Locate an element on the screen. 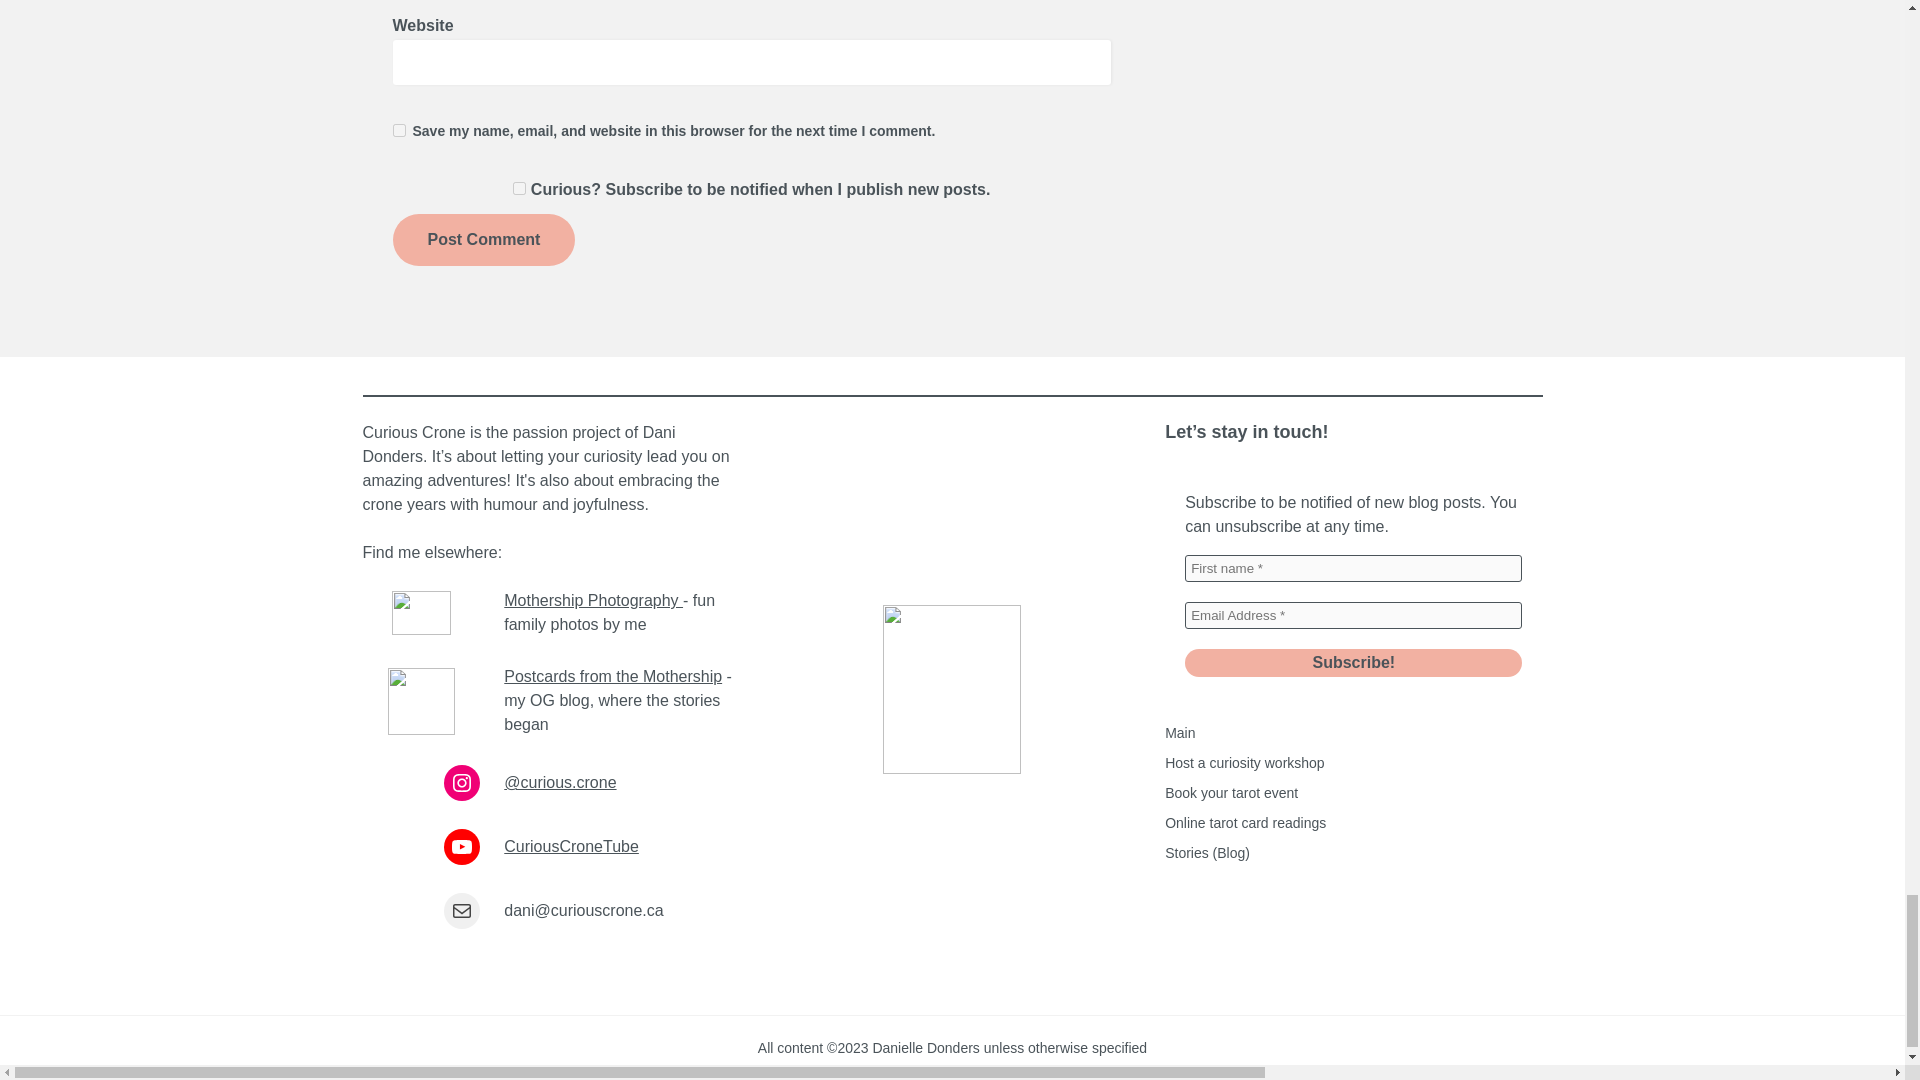 Image resolution: width=1920 pixels, height=1080 pixels. 1 is located at coordinates (519, 188).